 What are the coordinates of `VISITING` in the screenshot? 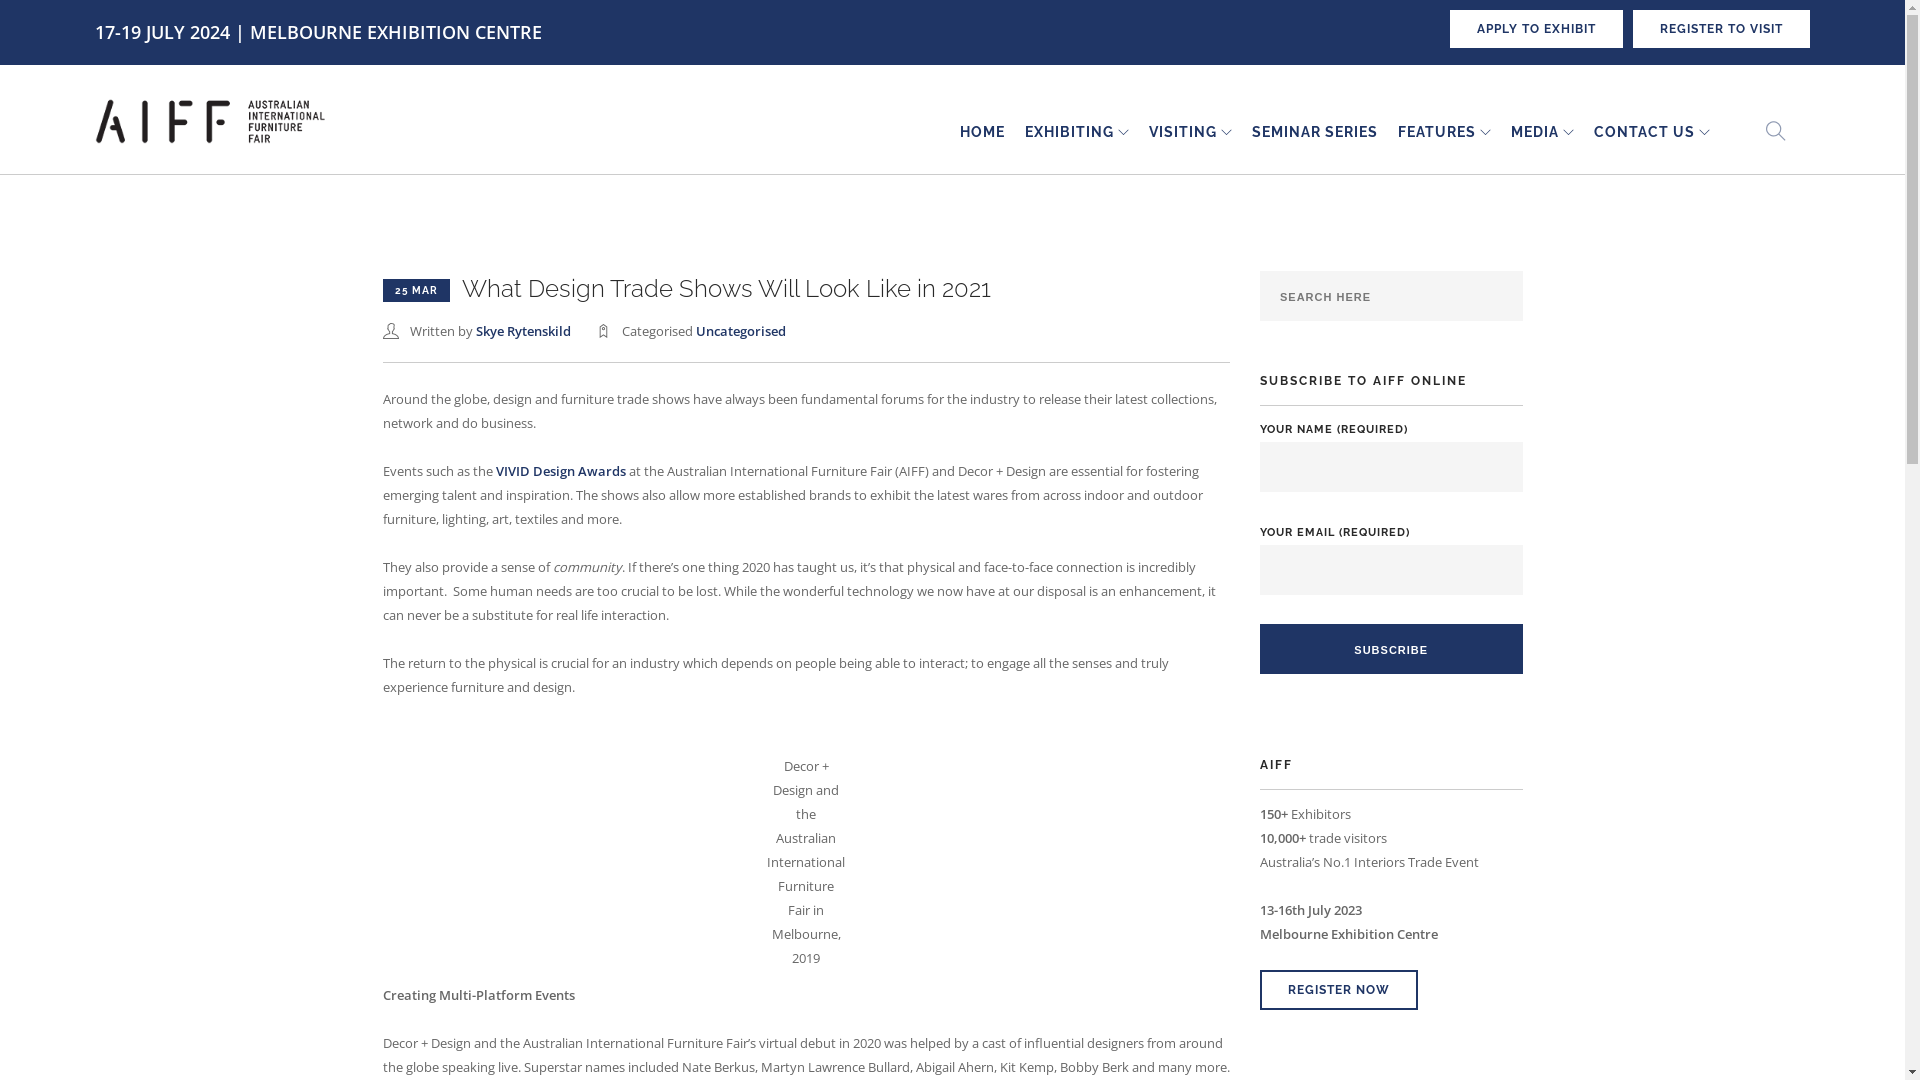 It's located at (1183, 132).